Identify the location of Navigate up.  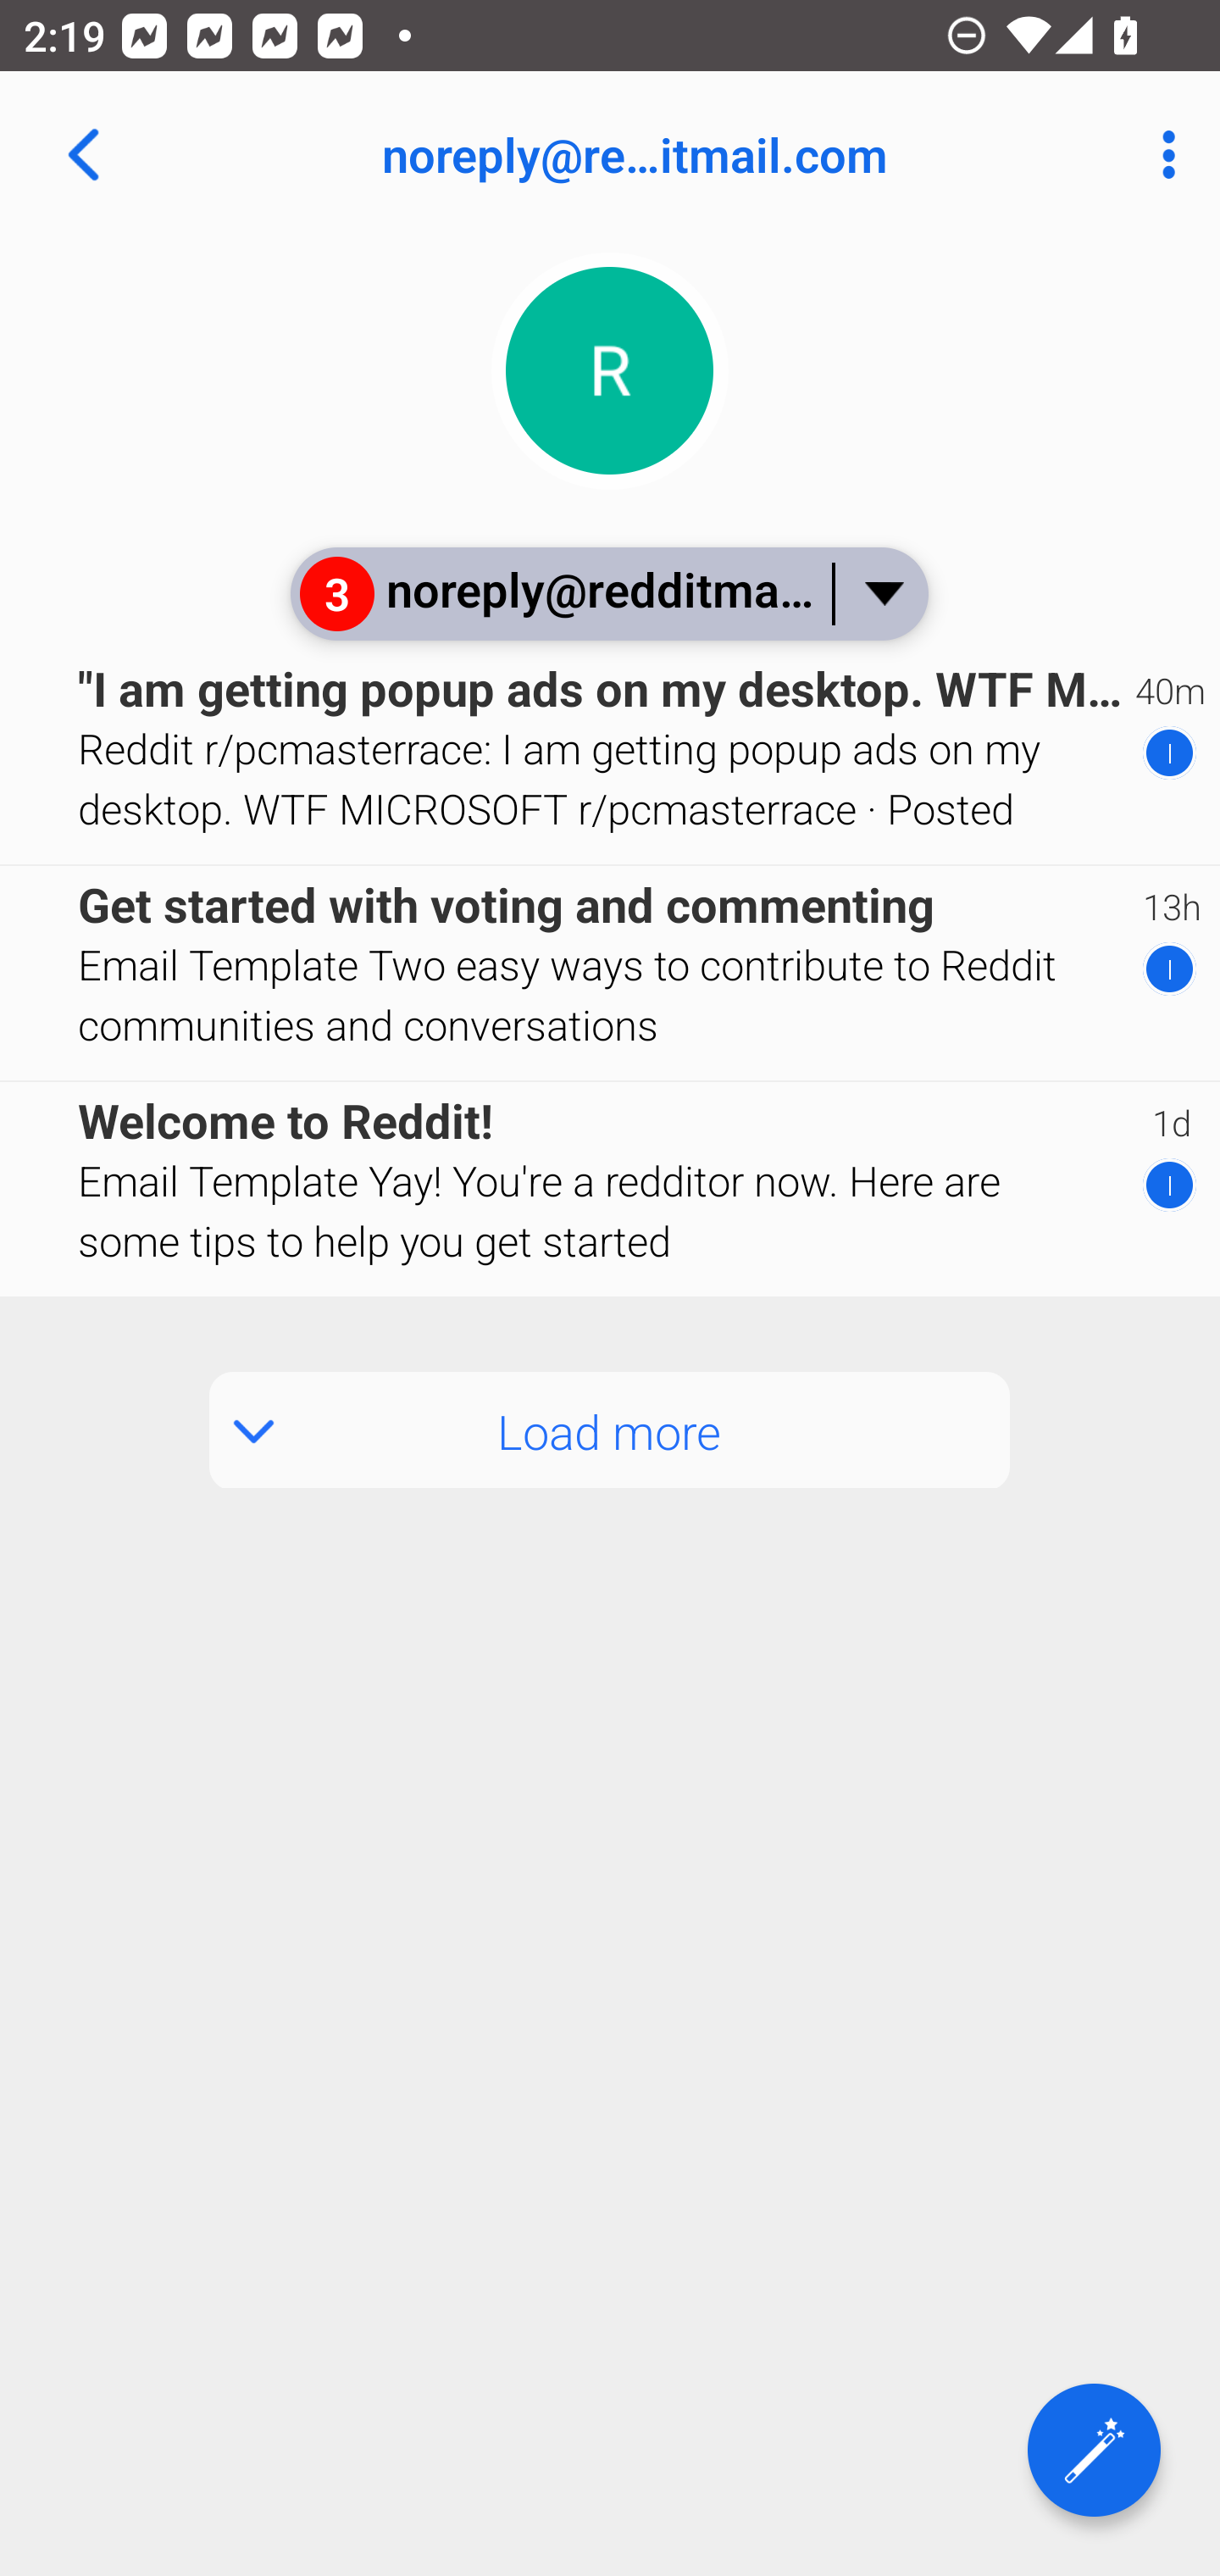
(83, 154).